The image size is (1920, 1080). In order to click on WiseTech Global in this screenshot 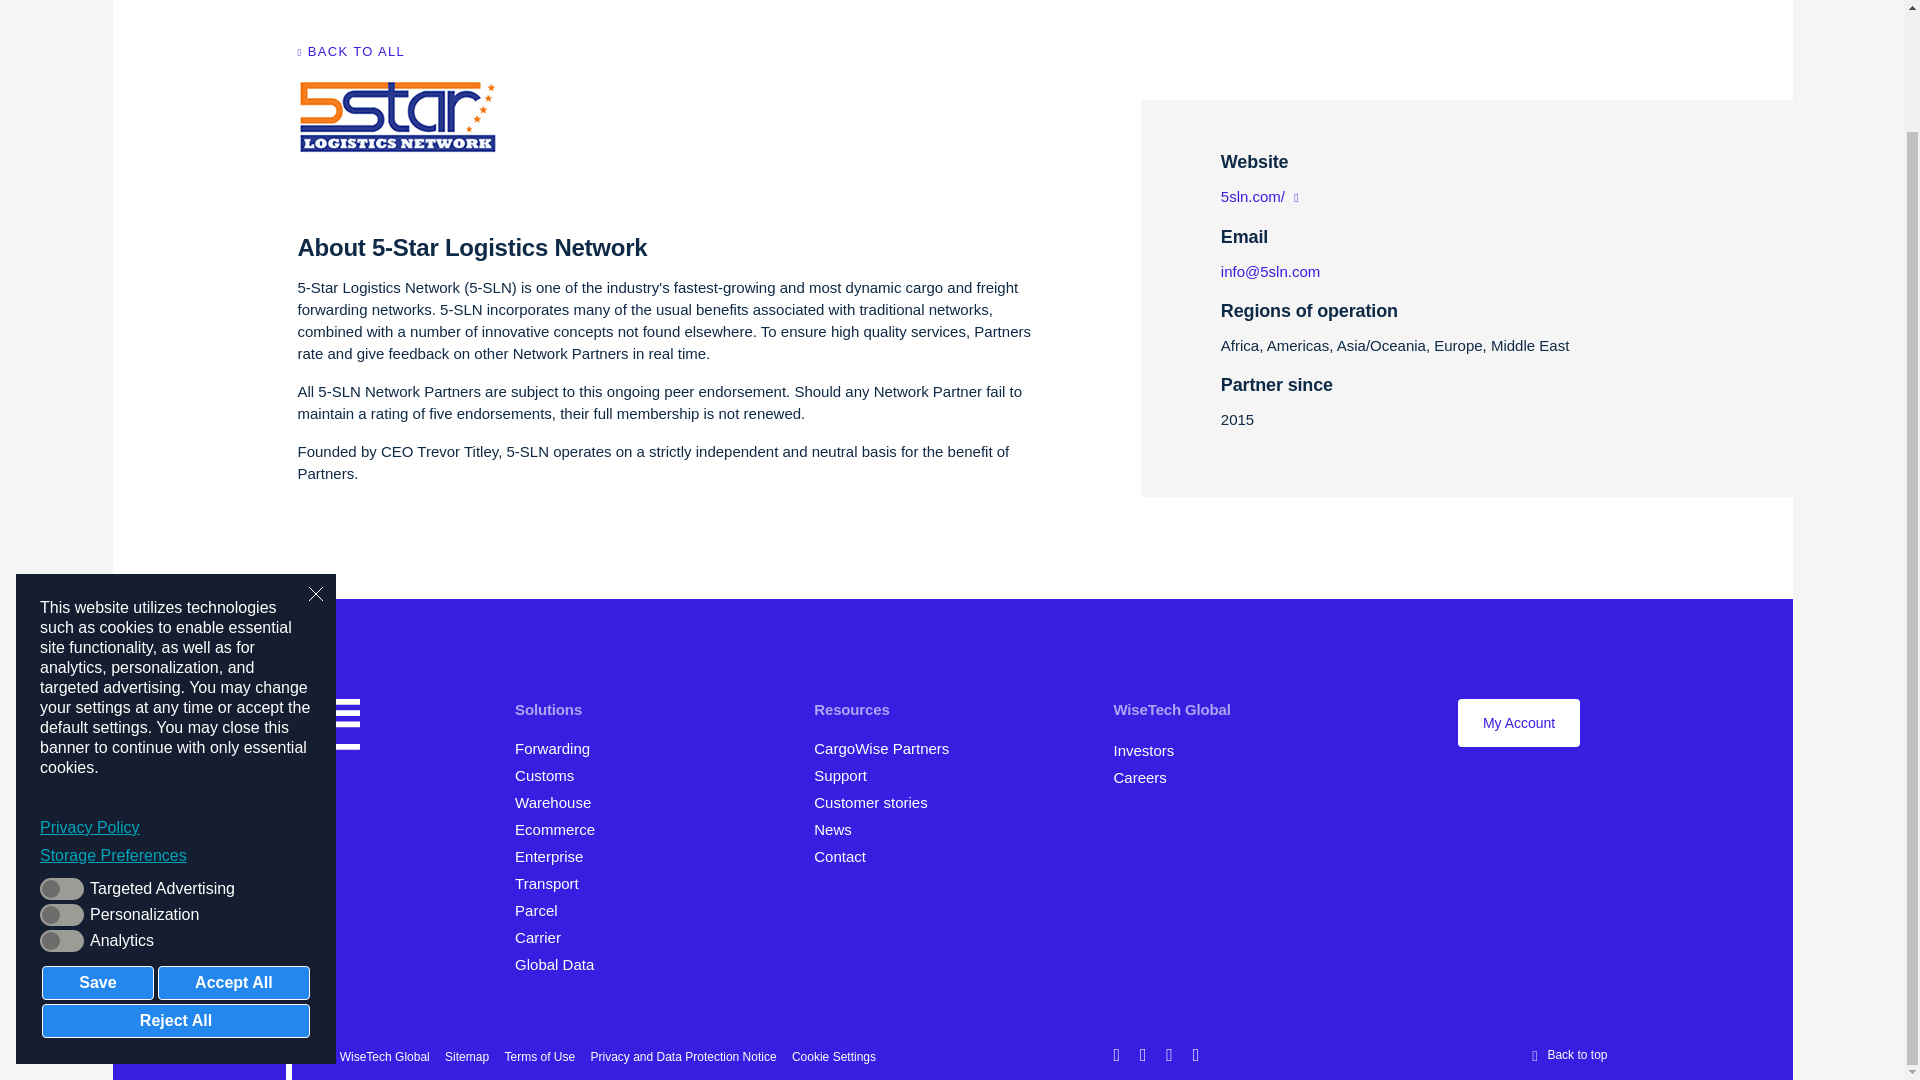, I will do `click(1178, 709)`.